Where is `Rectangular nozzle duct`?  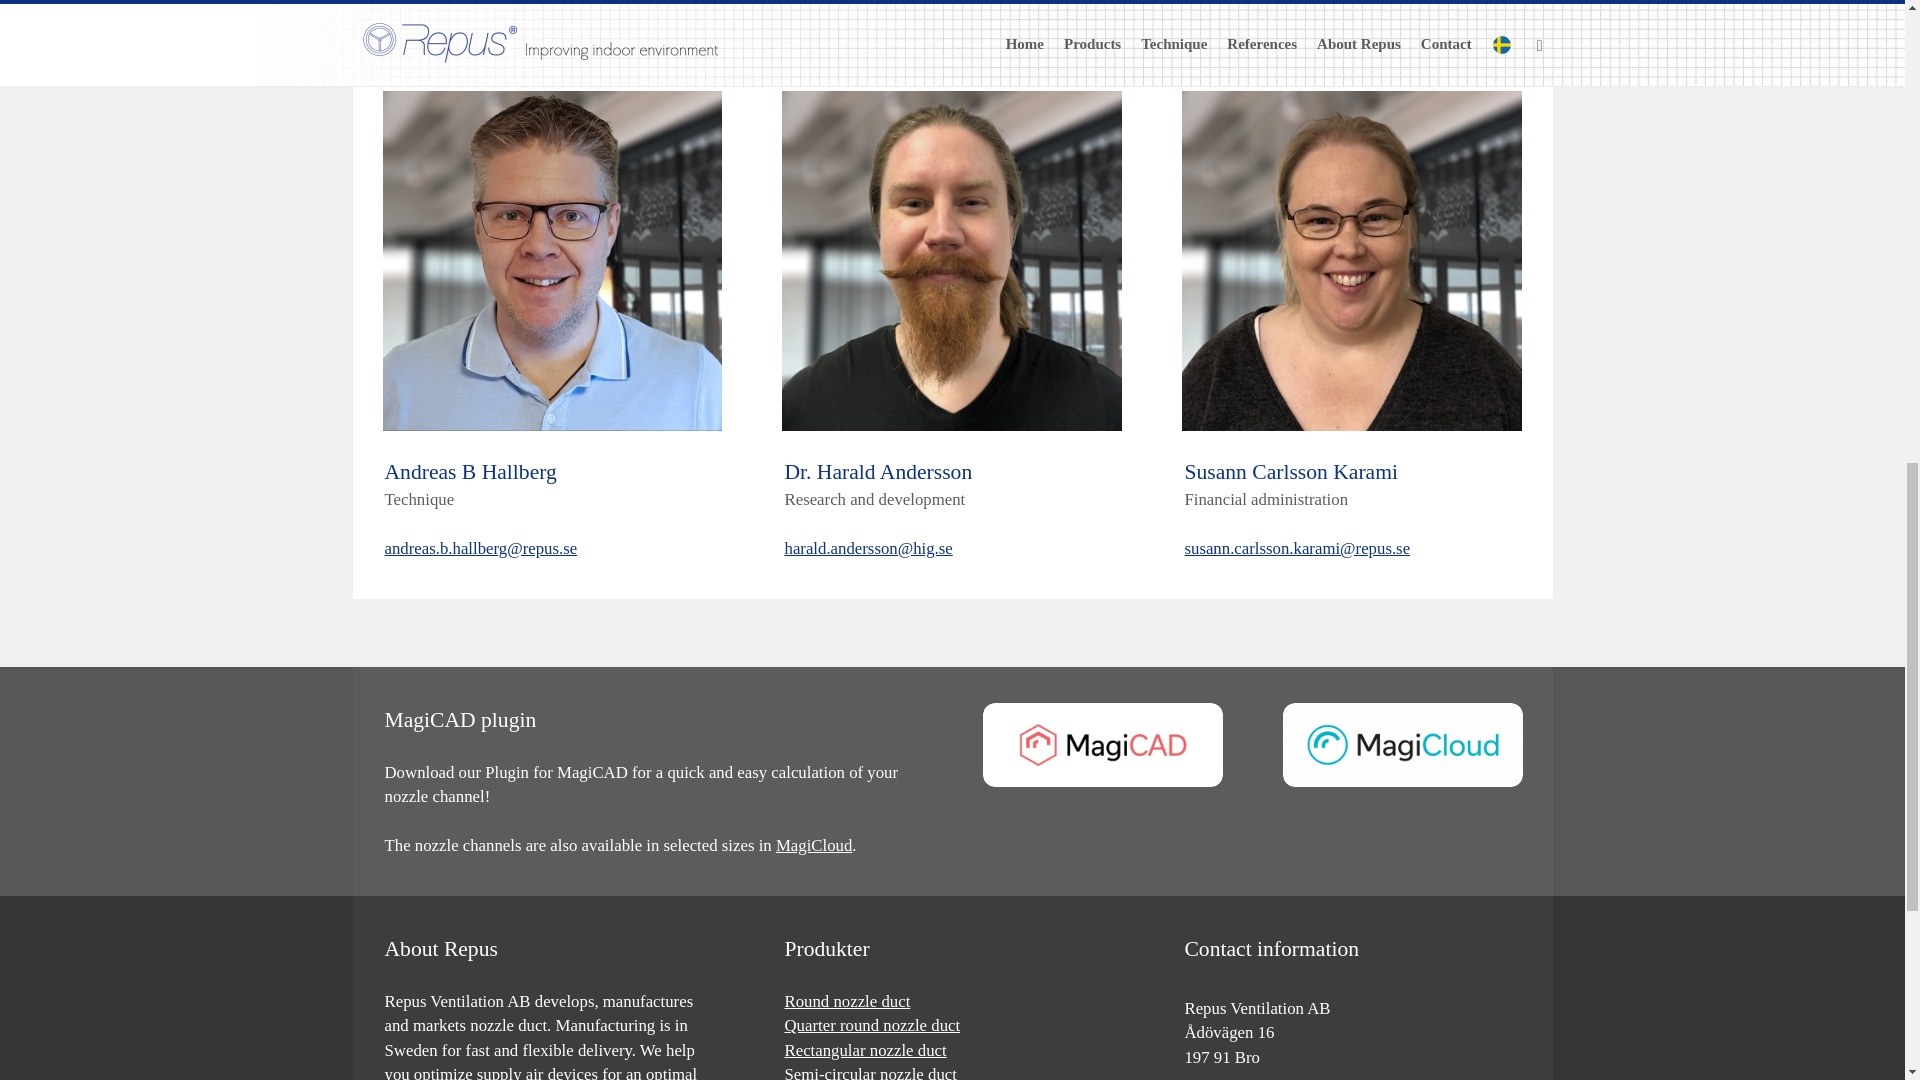 Rectangular nozzle duct is located at coordinates (864, 1050).